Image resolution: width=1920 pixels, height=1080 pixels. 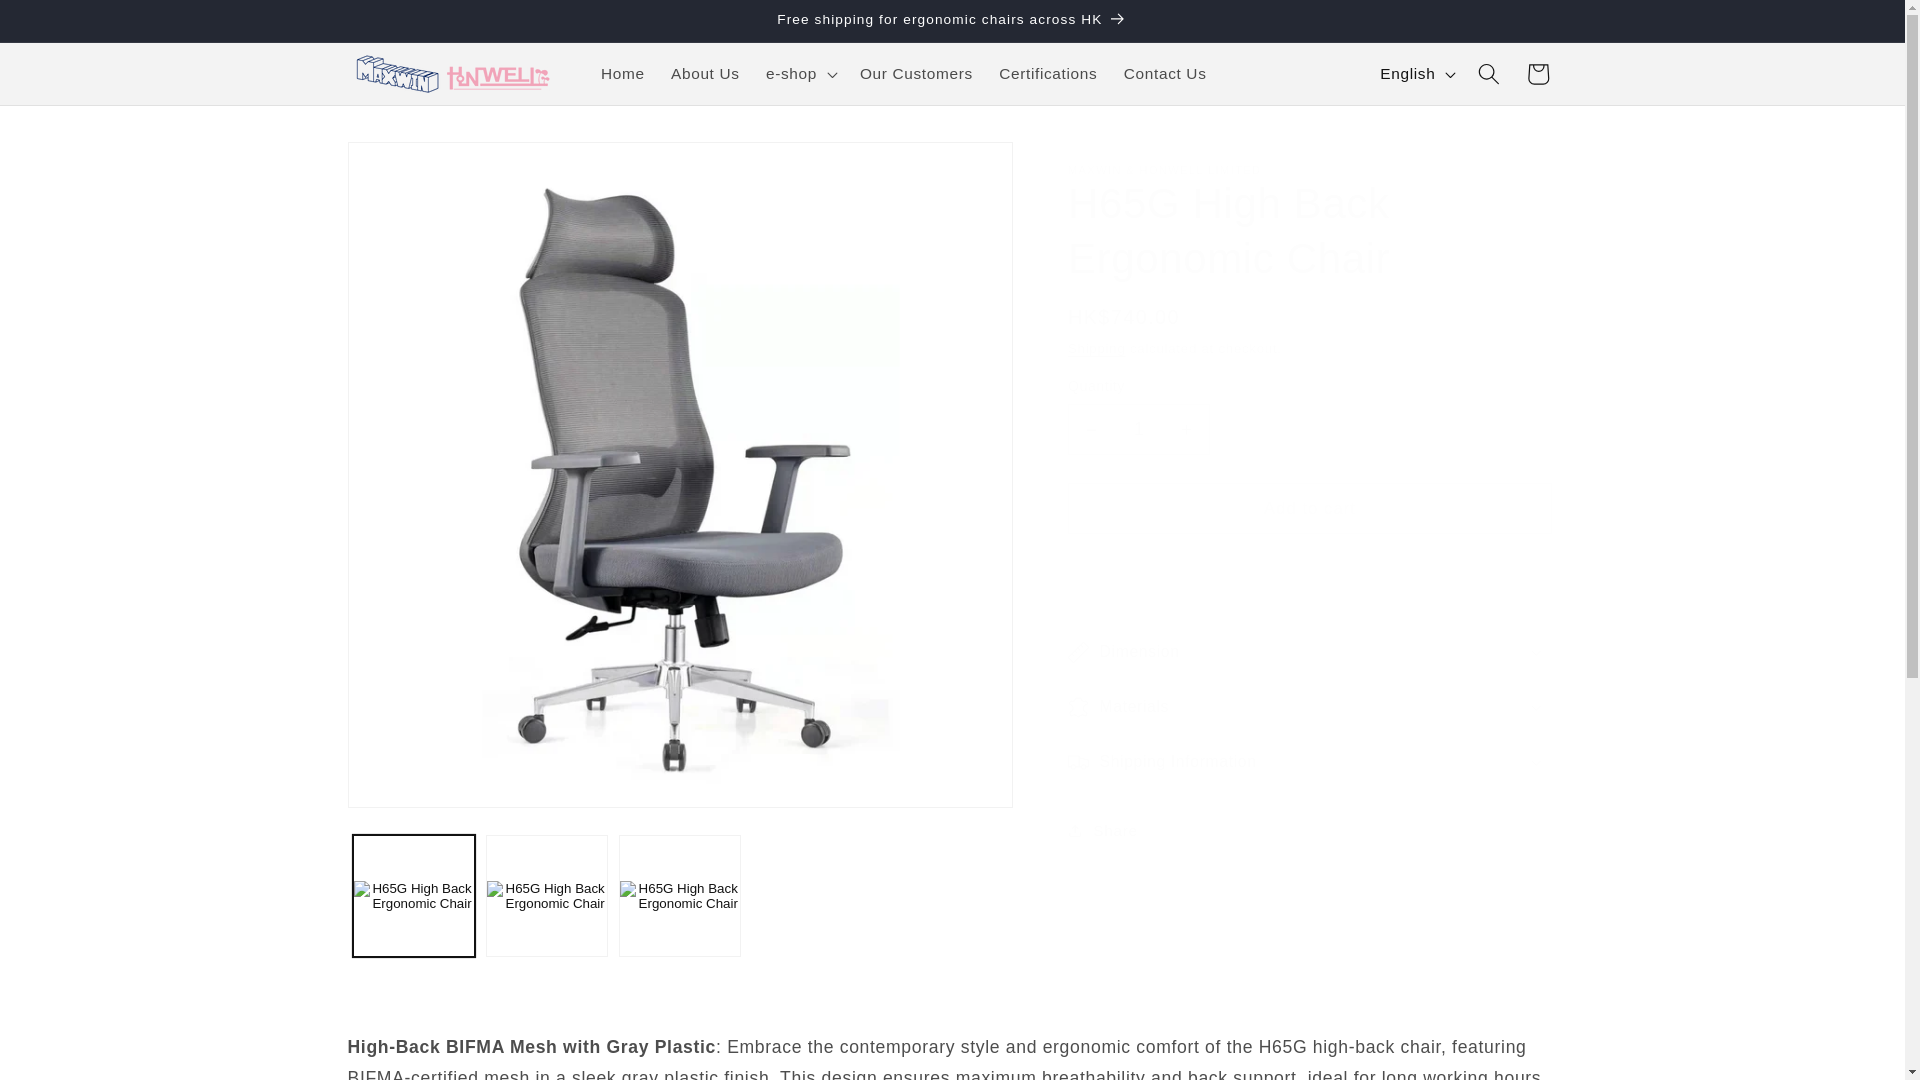 I want to click on 1, so click(x=1138, y=429).